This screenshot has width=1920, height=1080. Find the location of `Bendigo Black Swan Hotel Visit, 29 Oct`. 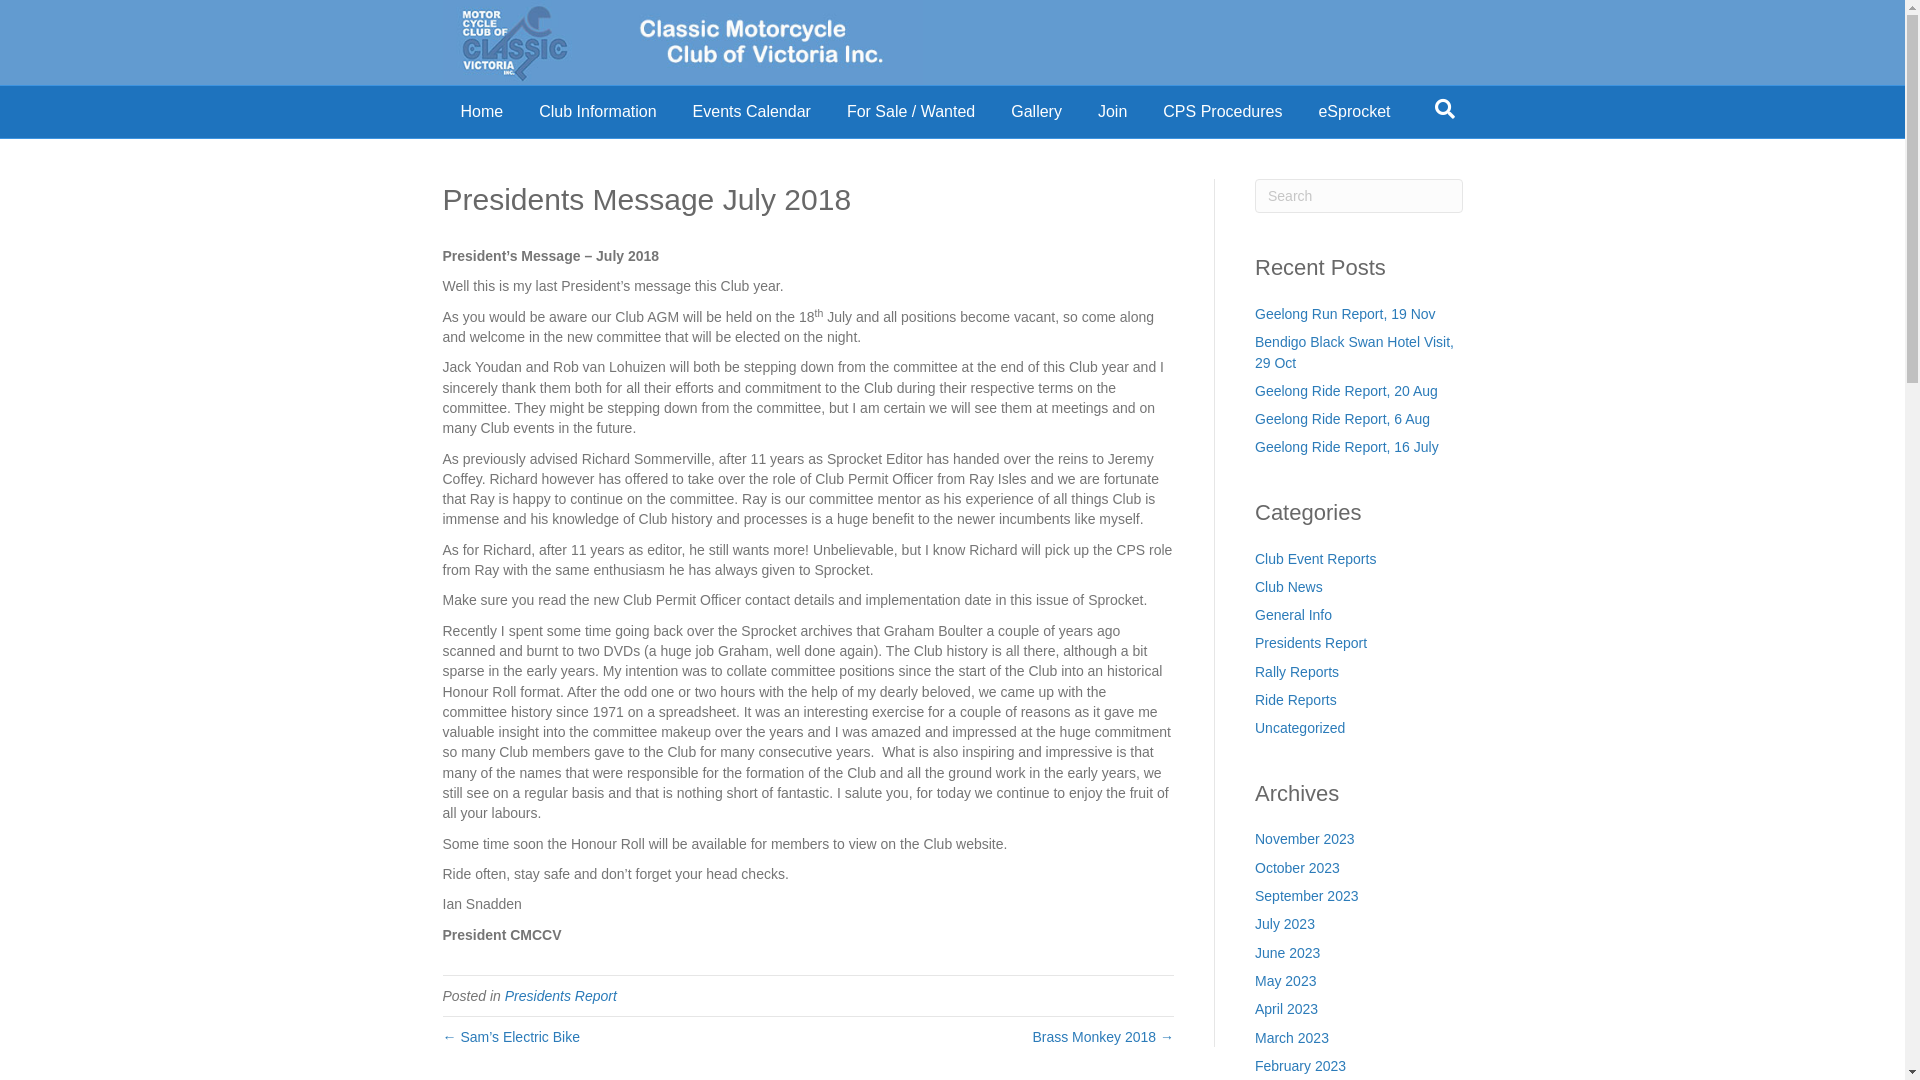

Bendigo Black Swan Hotel Visit, 29 Oct is located at coordinates (1354, 352).